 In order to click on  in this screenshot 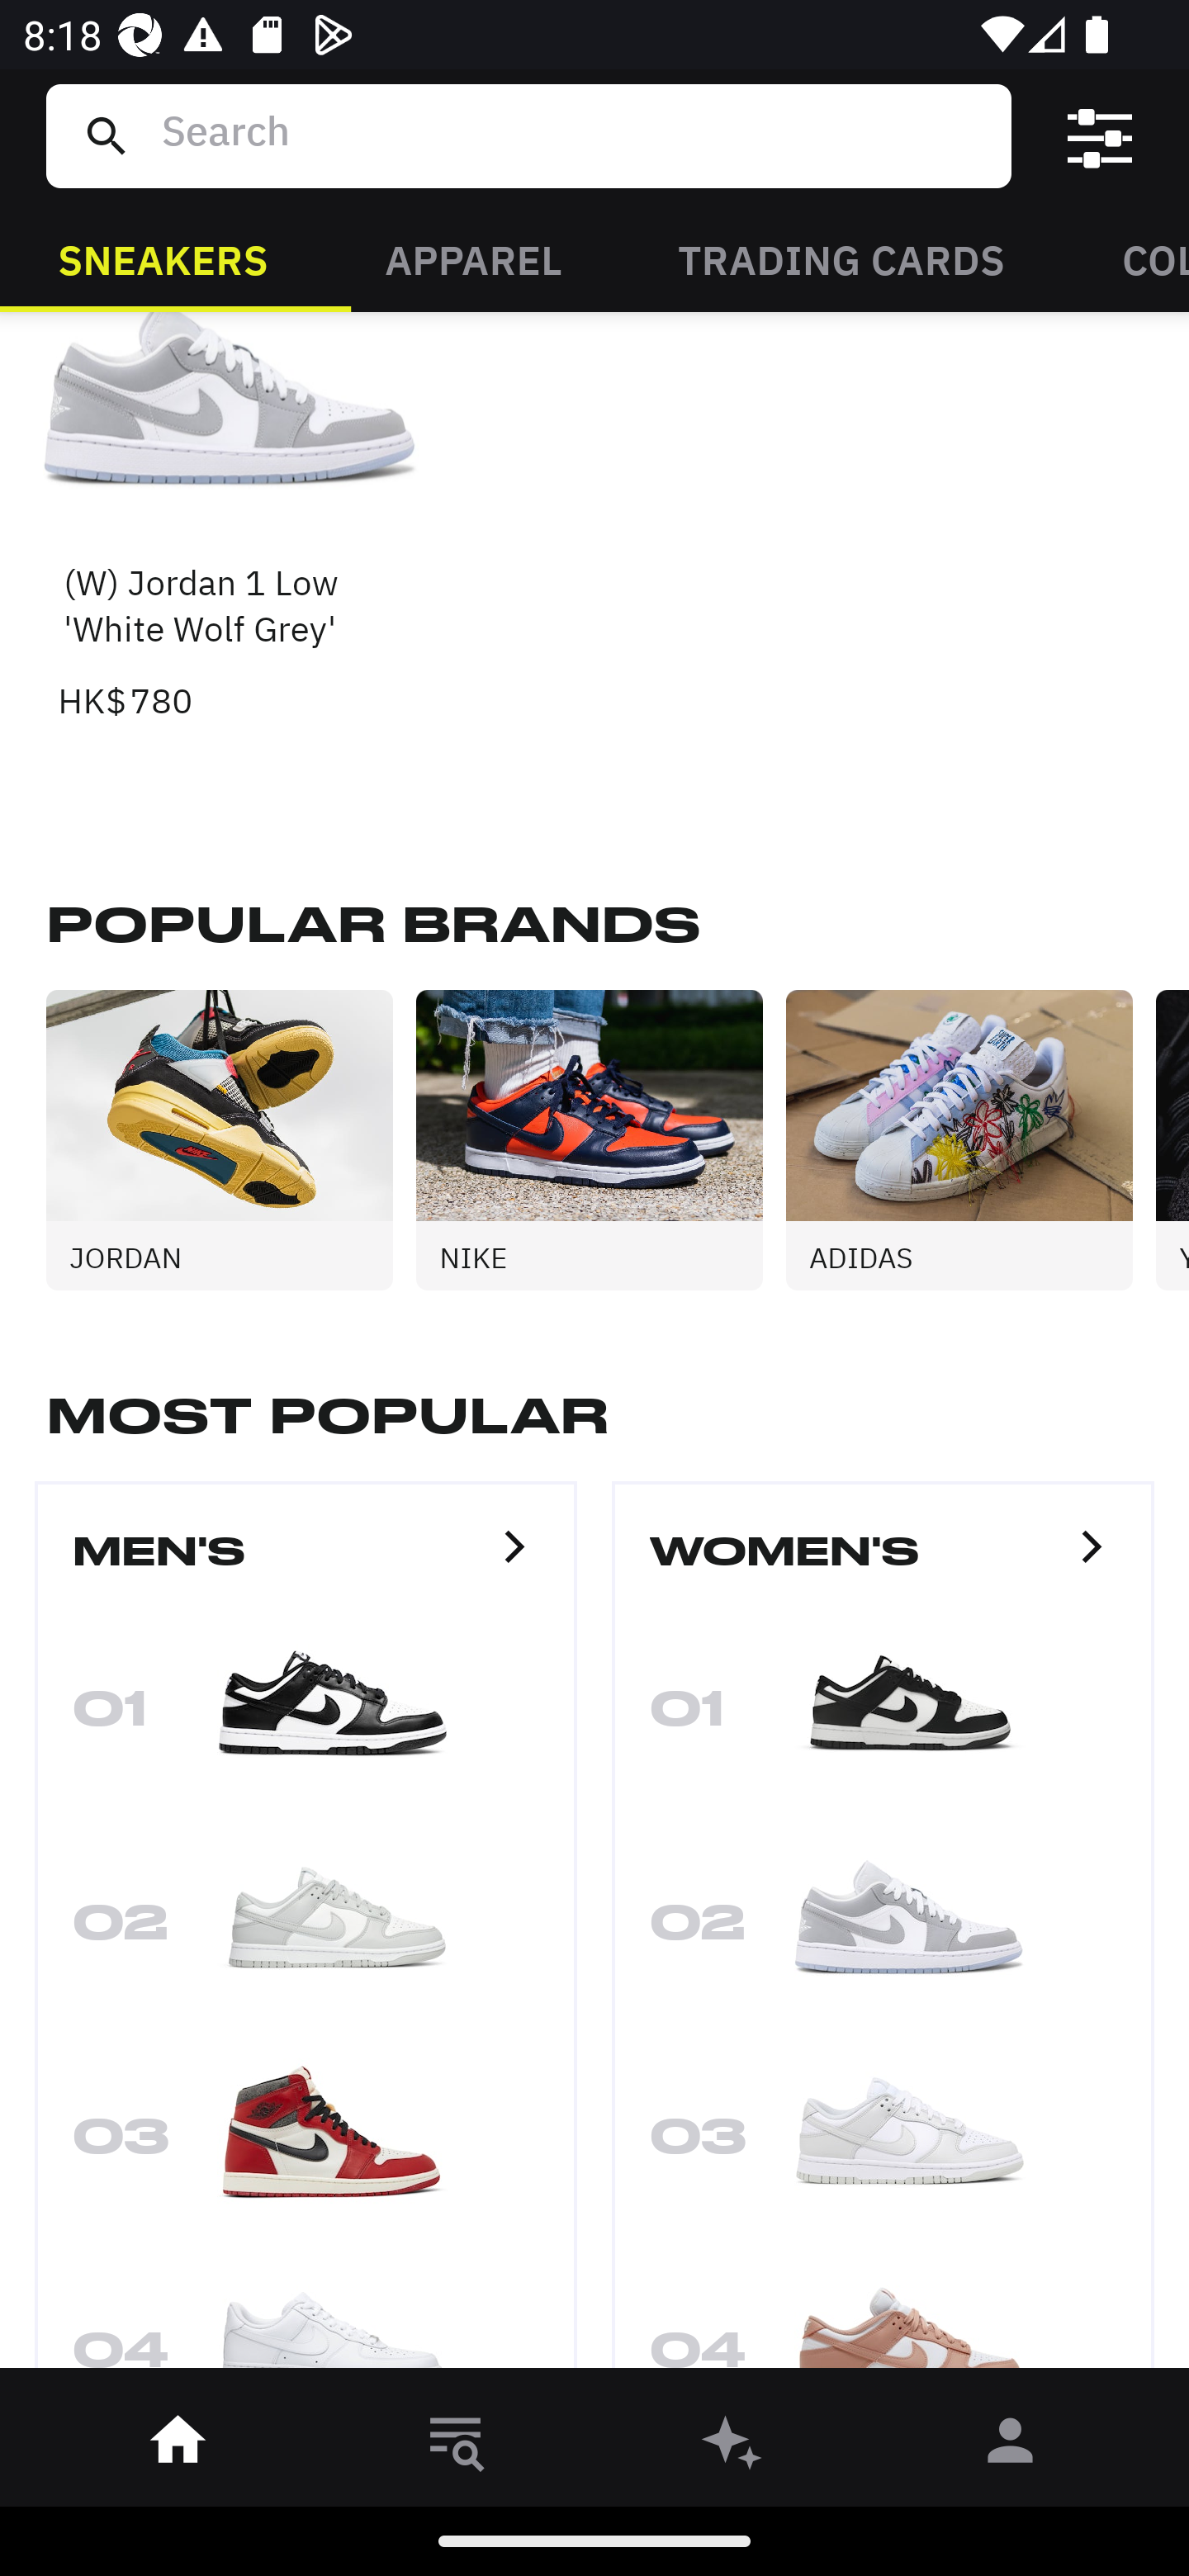, I will do `click(1100, 136)`.